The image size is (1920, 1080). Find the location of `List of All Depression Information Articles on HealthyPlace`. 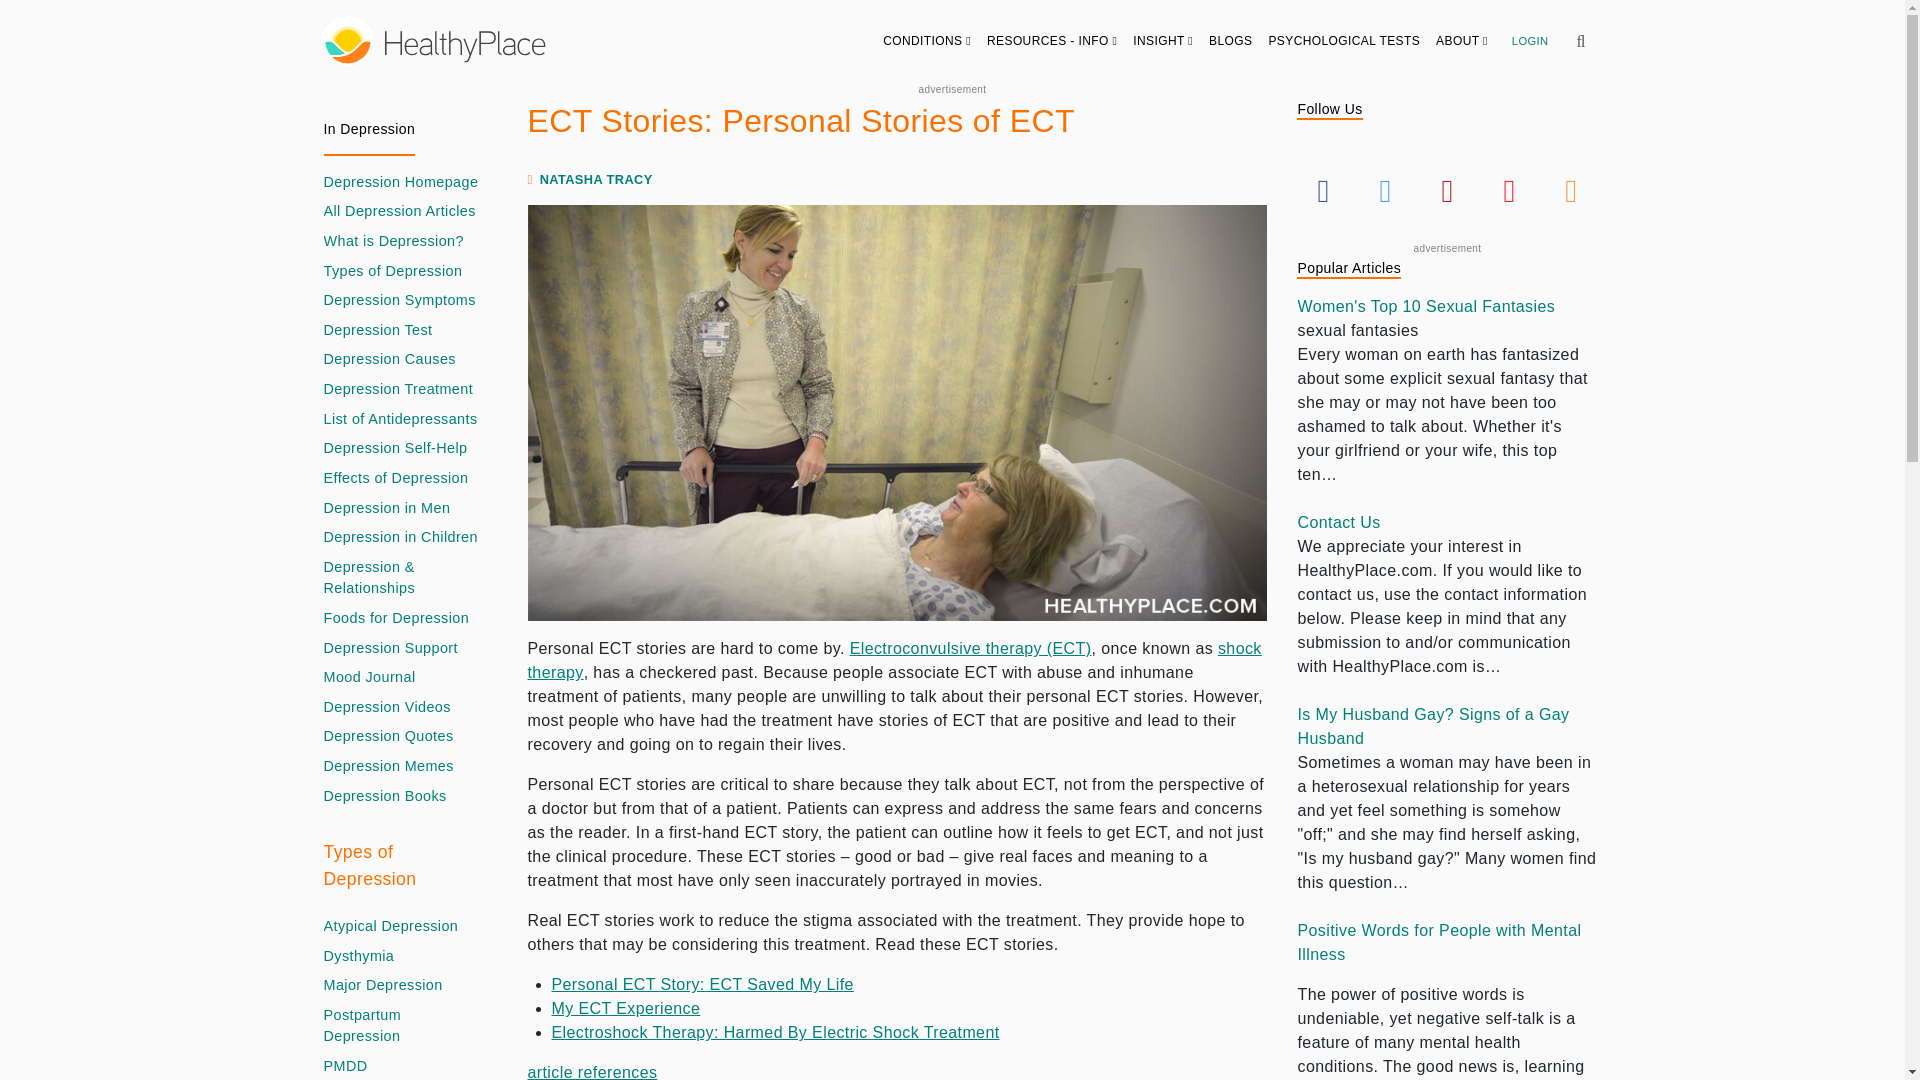

List of All Depression Information Articles on HealthyPlace is located at coordinates (400, 211).